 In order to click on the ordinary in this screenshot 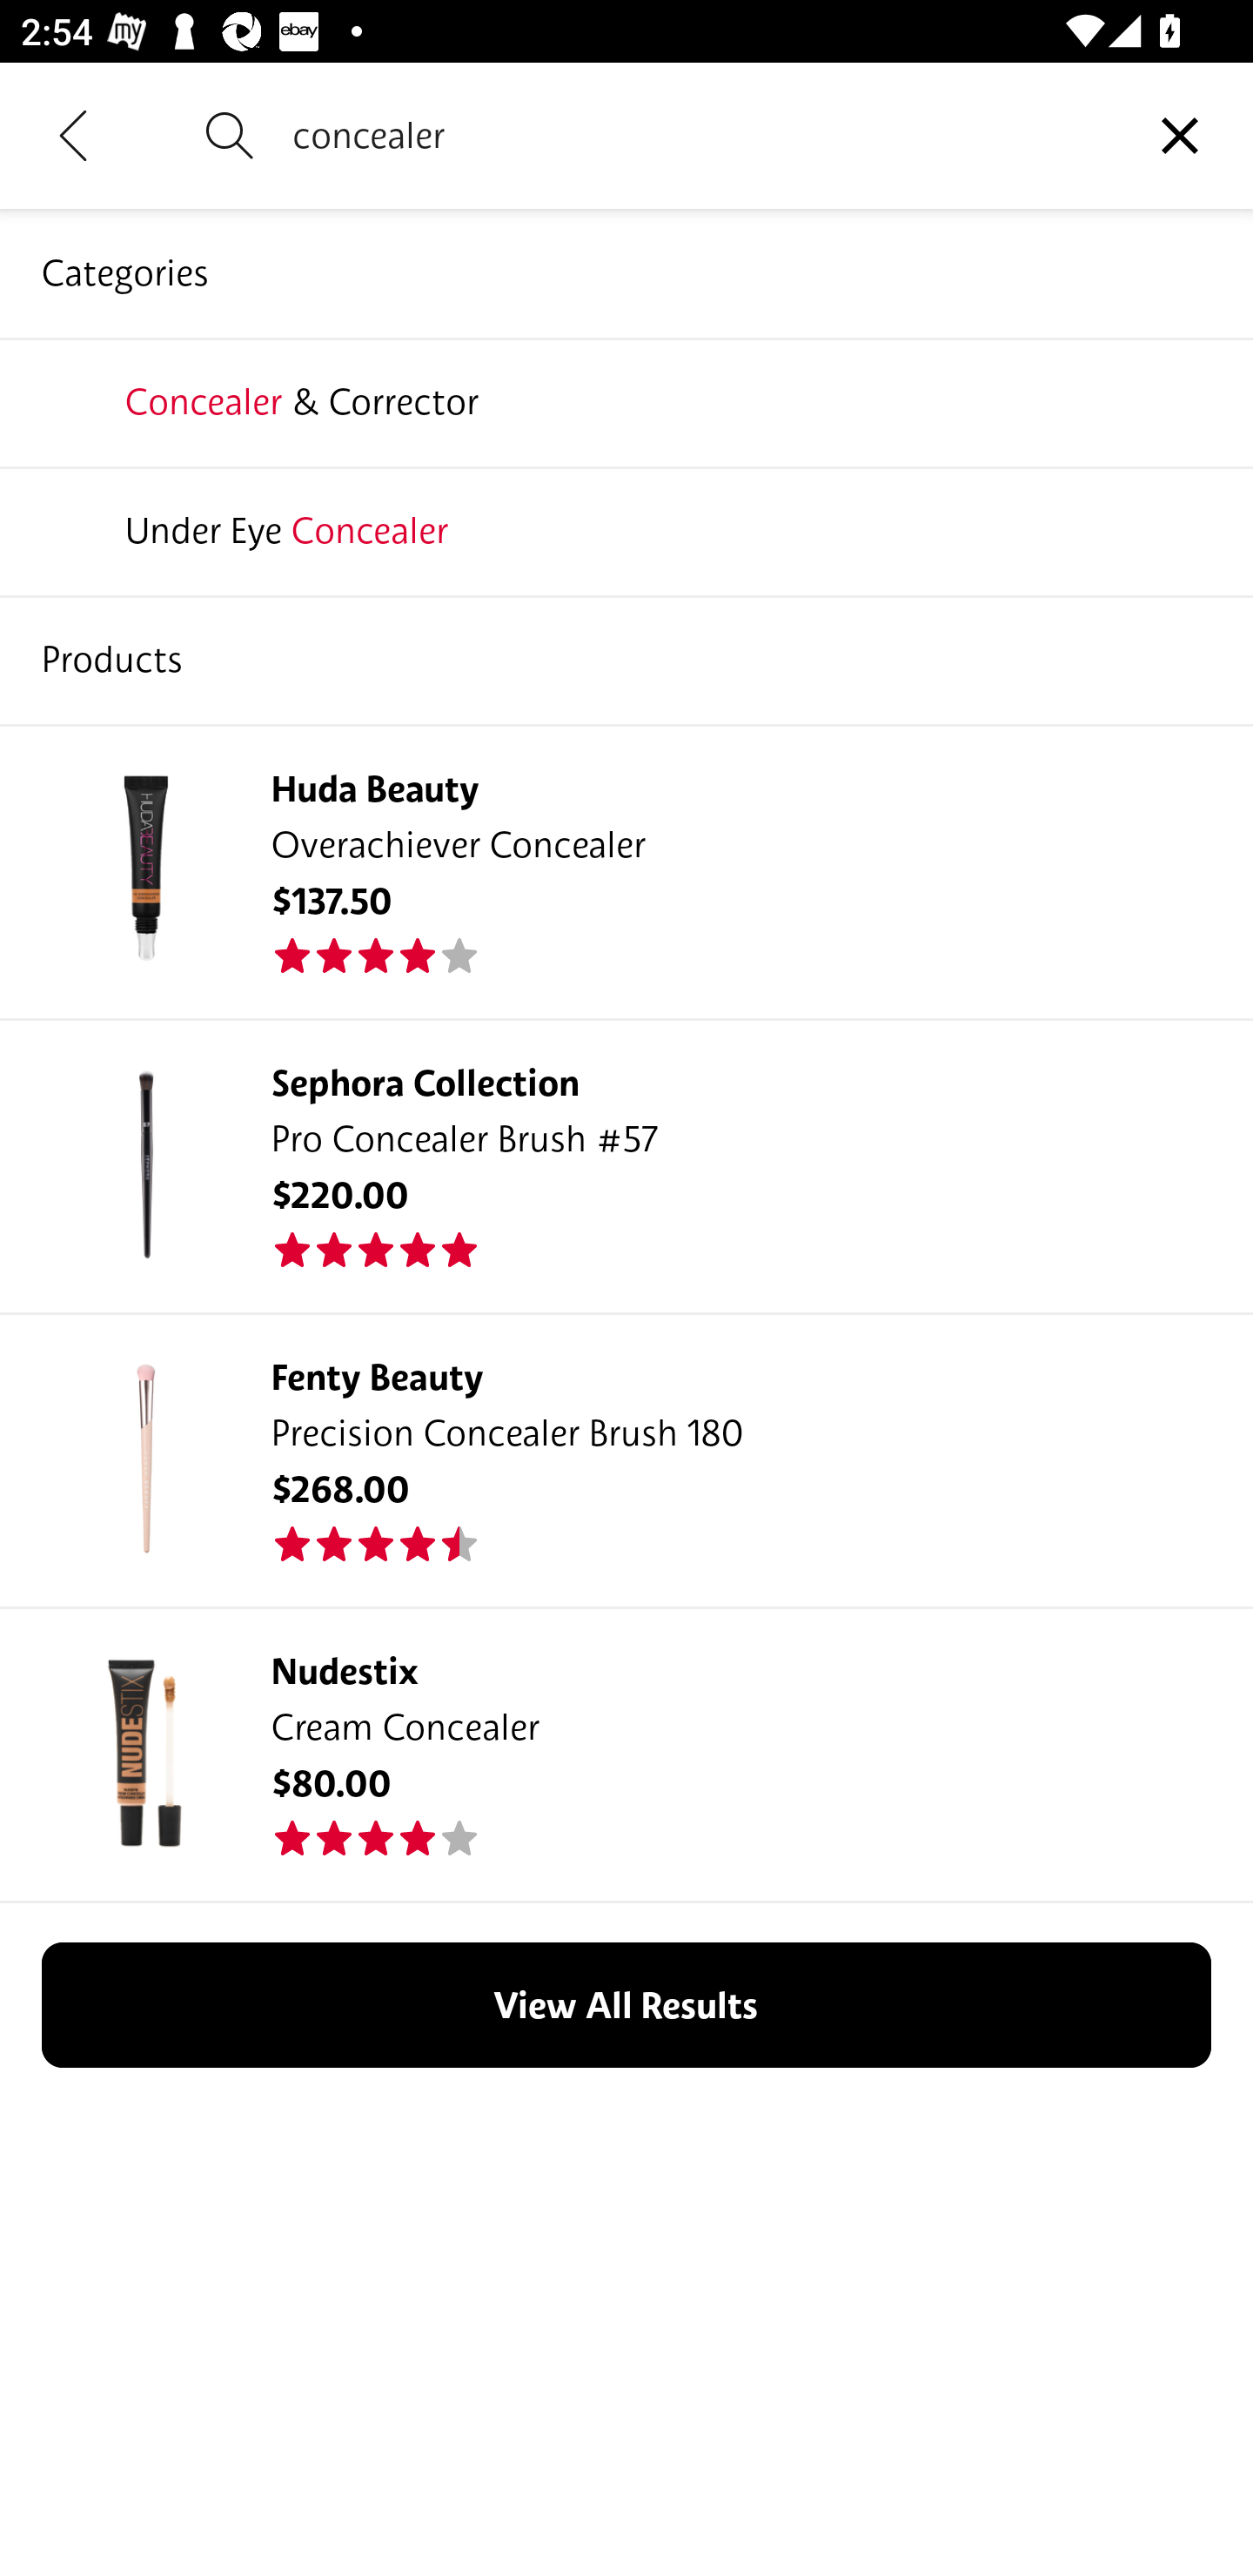, I will do `click(626, 530)`.